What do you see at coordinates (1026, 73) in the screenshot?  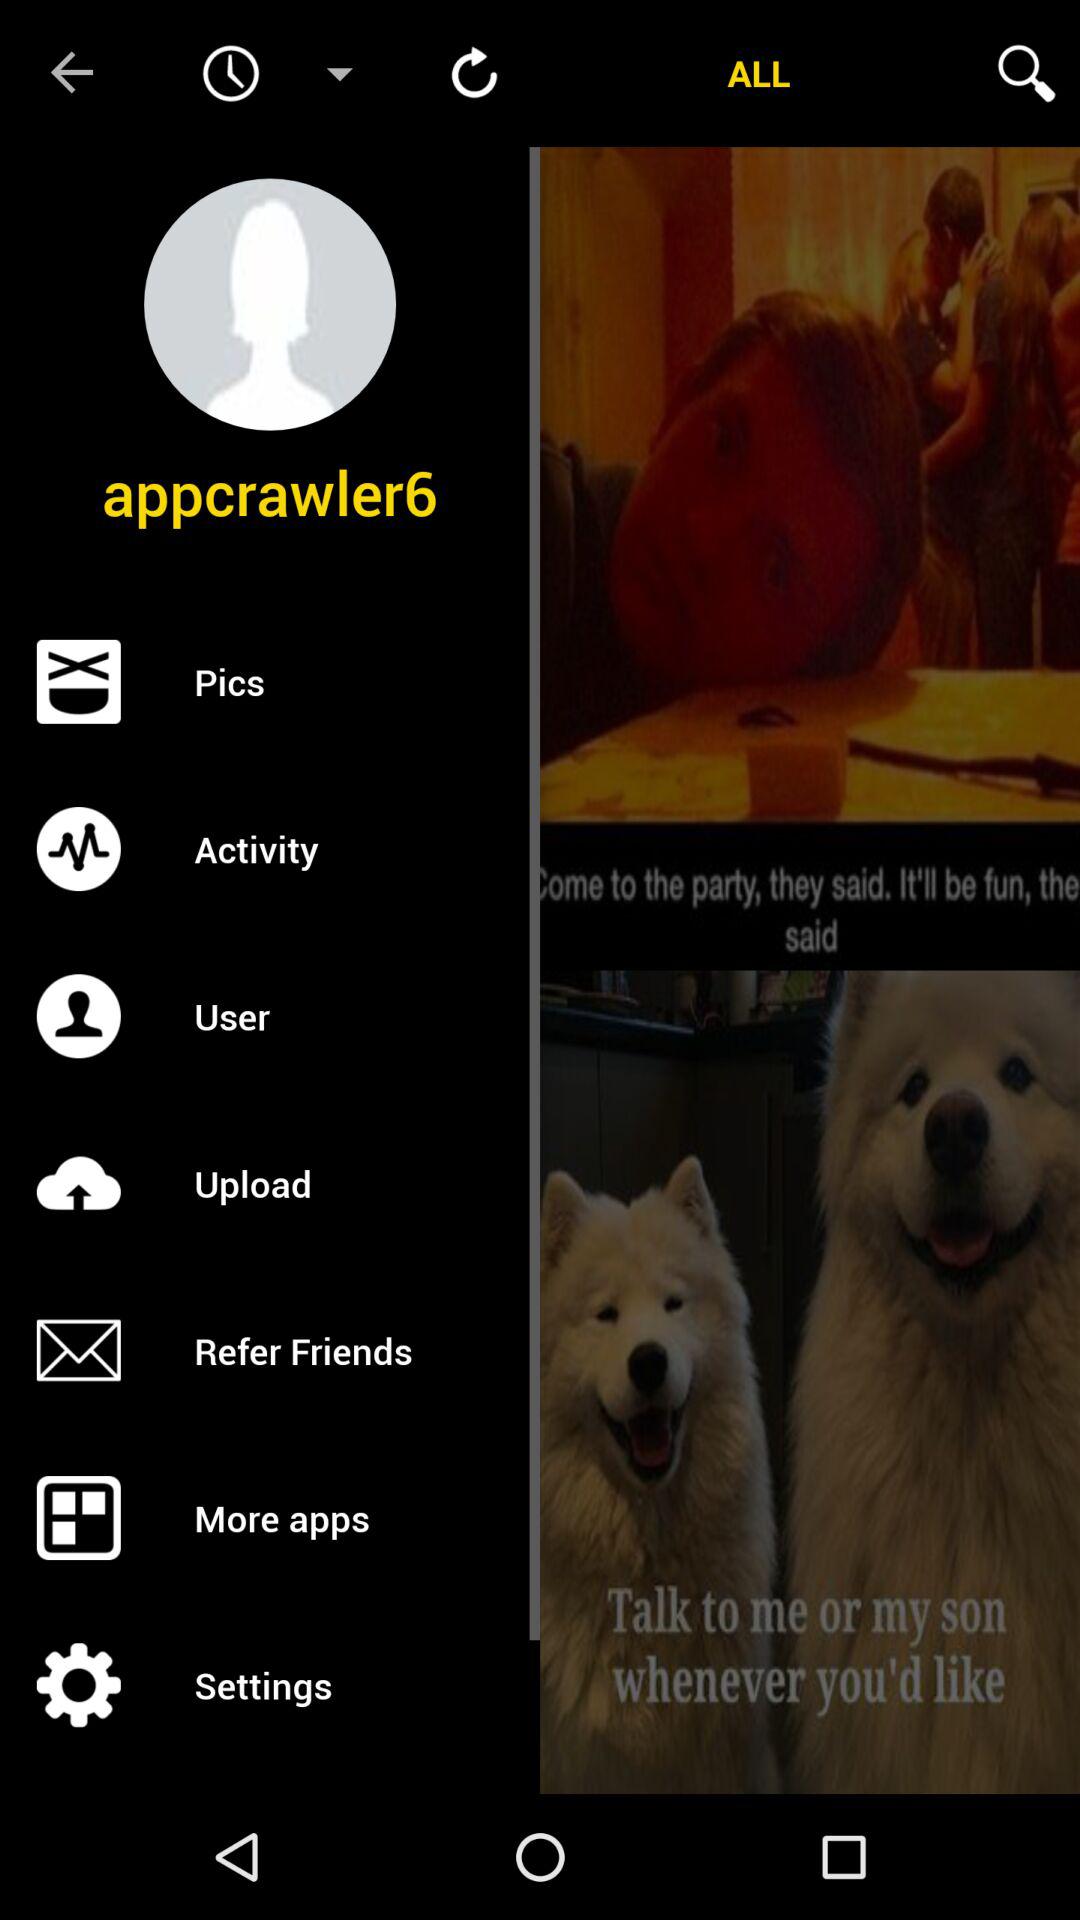 I see `search the menu` at bounding box center [1026, 73].